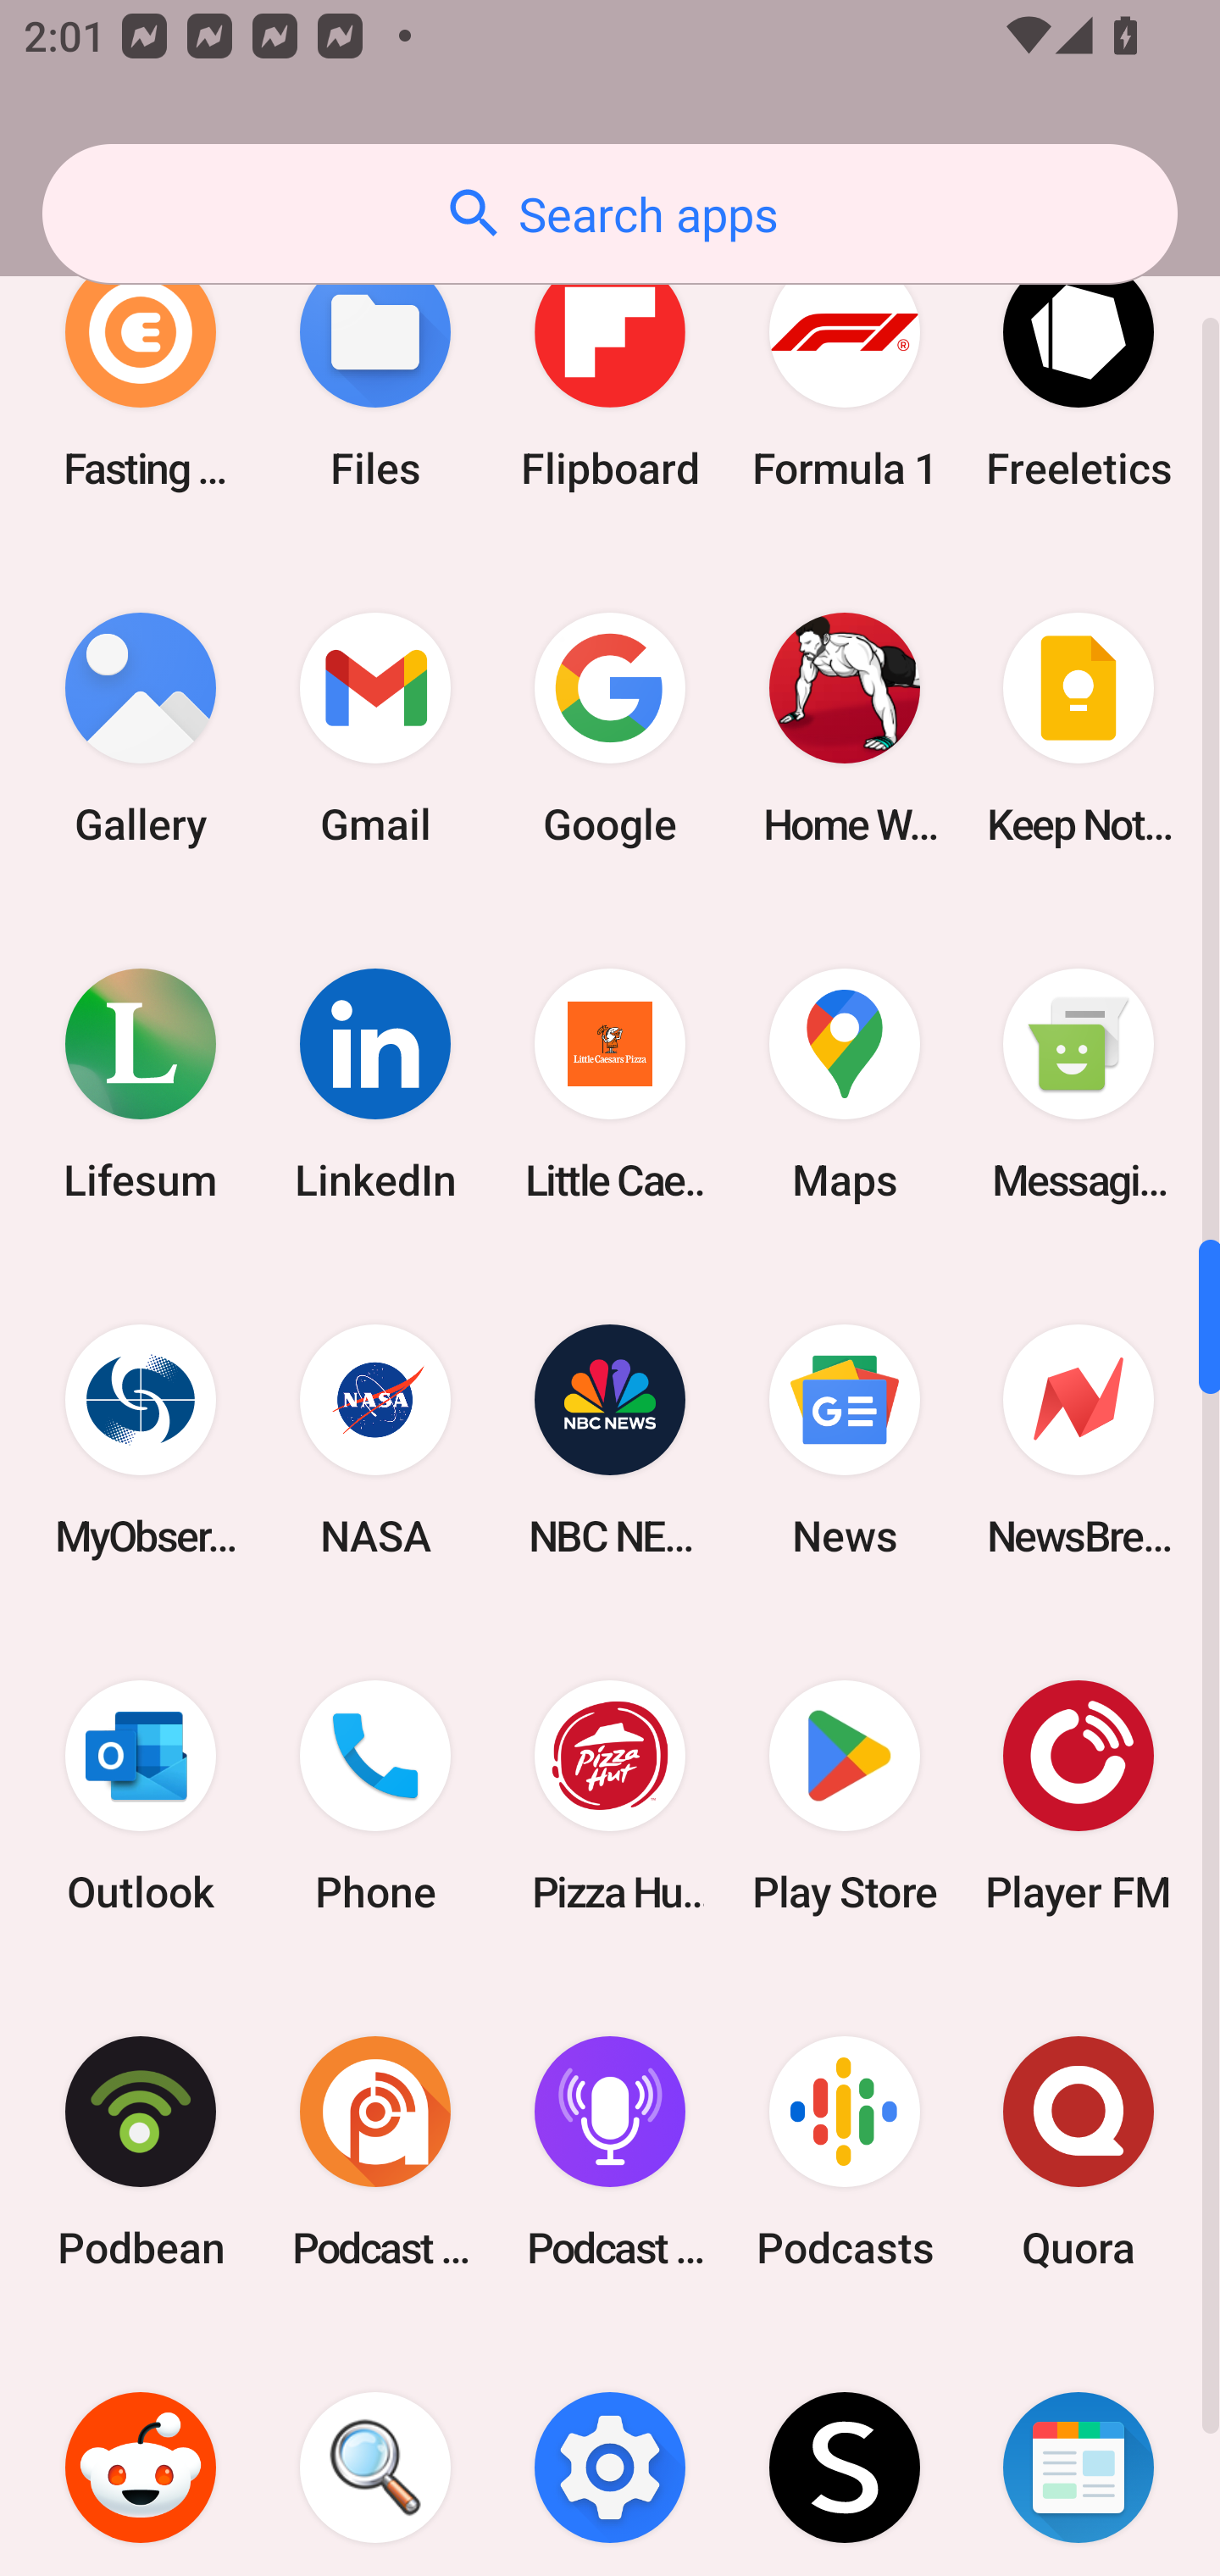 The width and height of the screenshot is (1220, 2576). I want to click on Reddit, so click(141, 2454).